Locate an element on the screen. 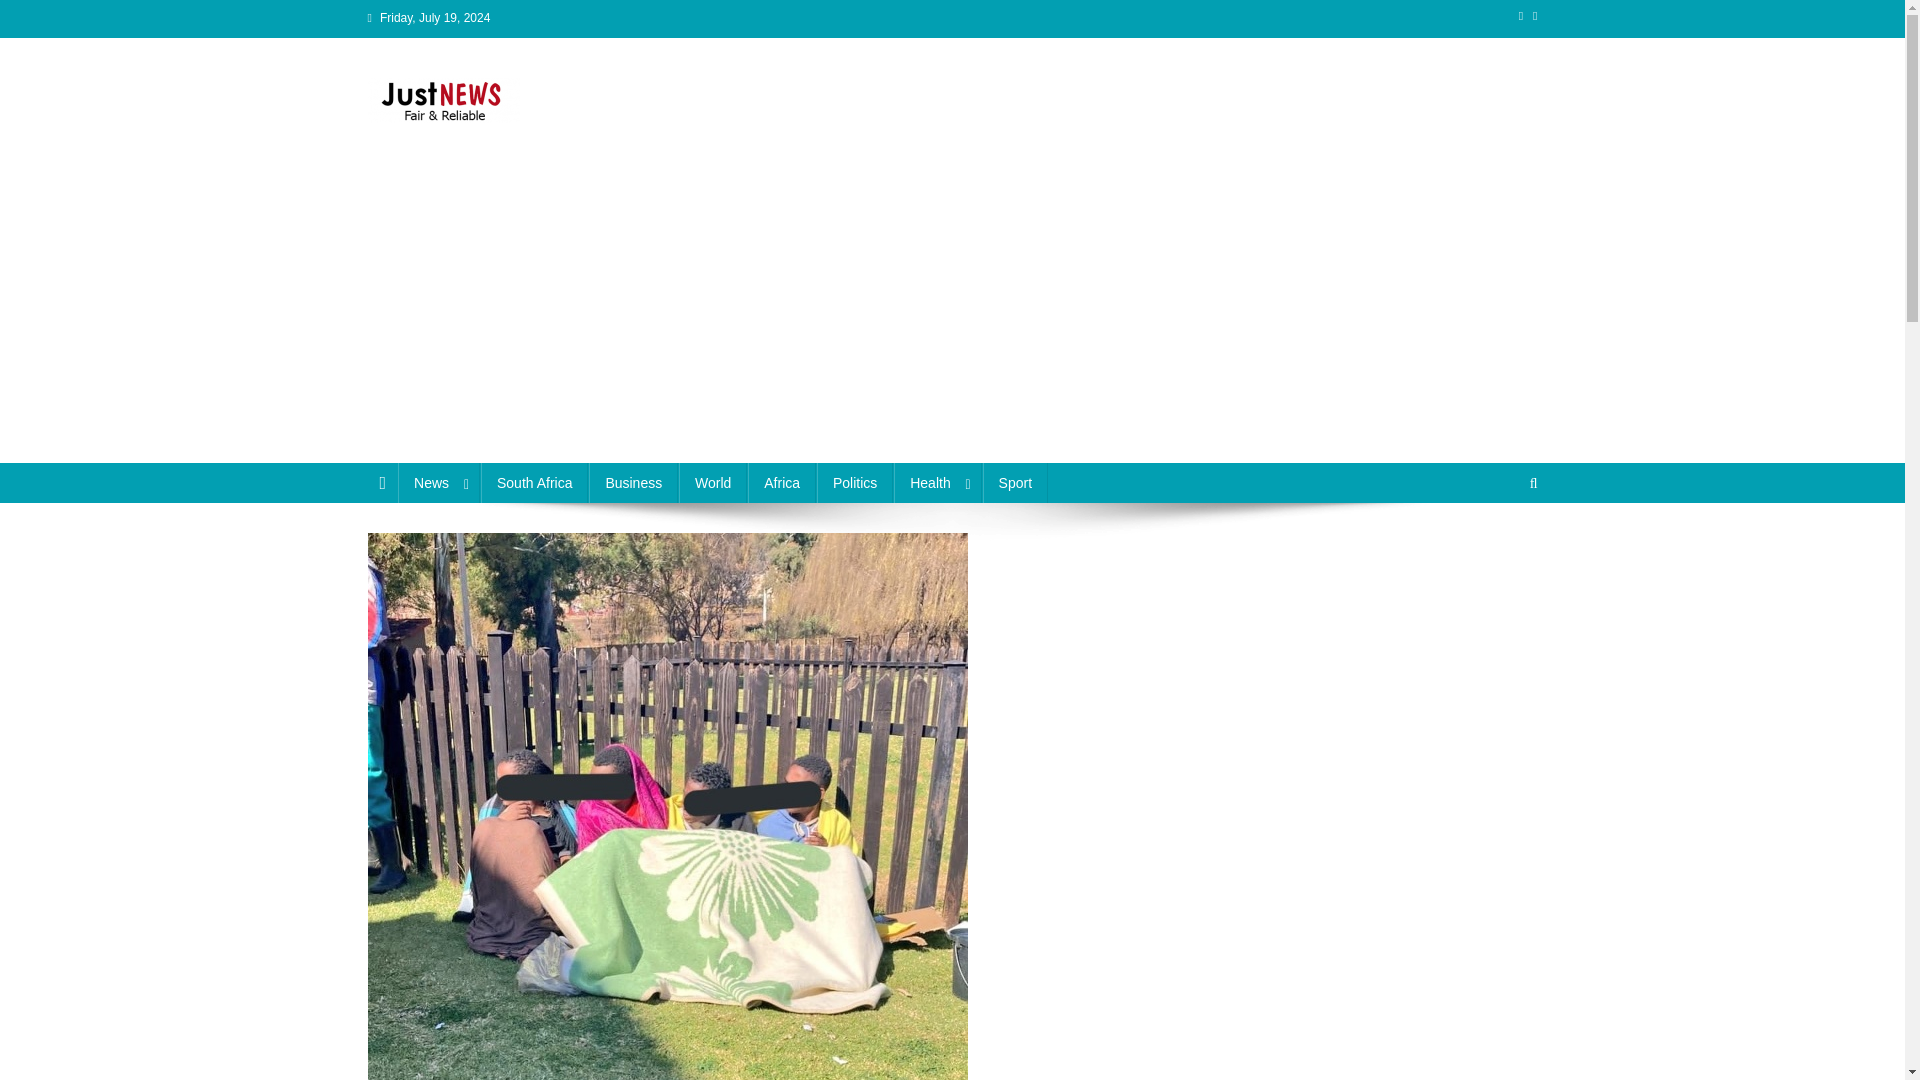  Business is located at coordinates (633, 483).